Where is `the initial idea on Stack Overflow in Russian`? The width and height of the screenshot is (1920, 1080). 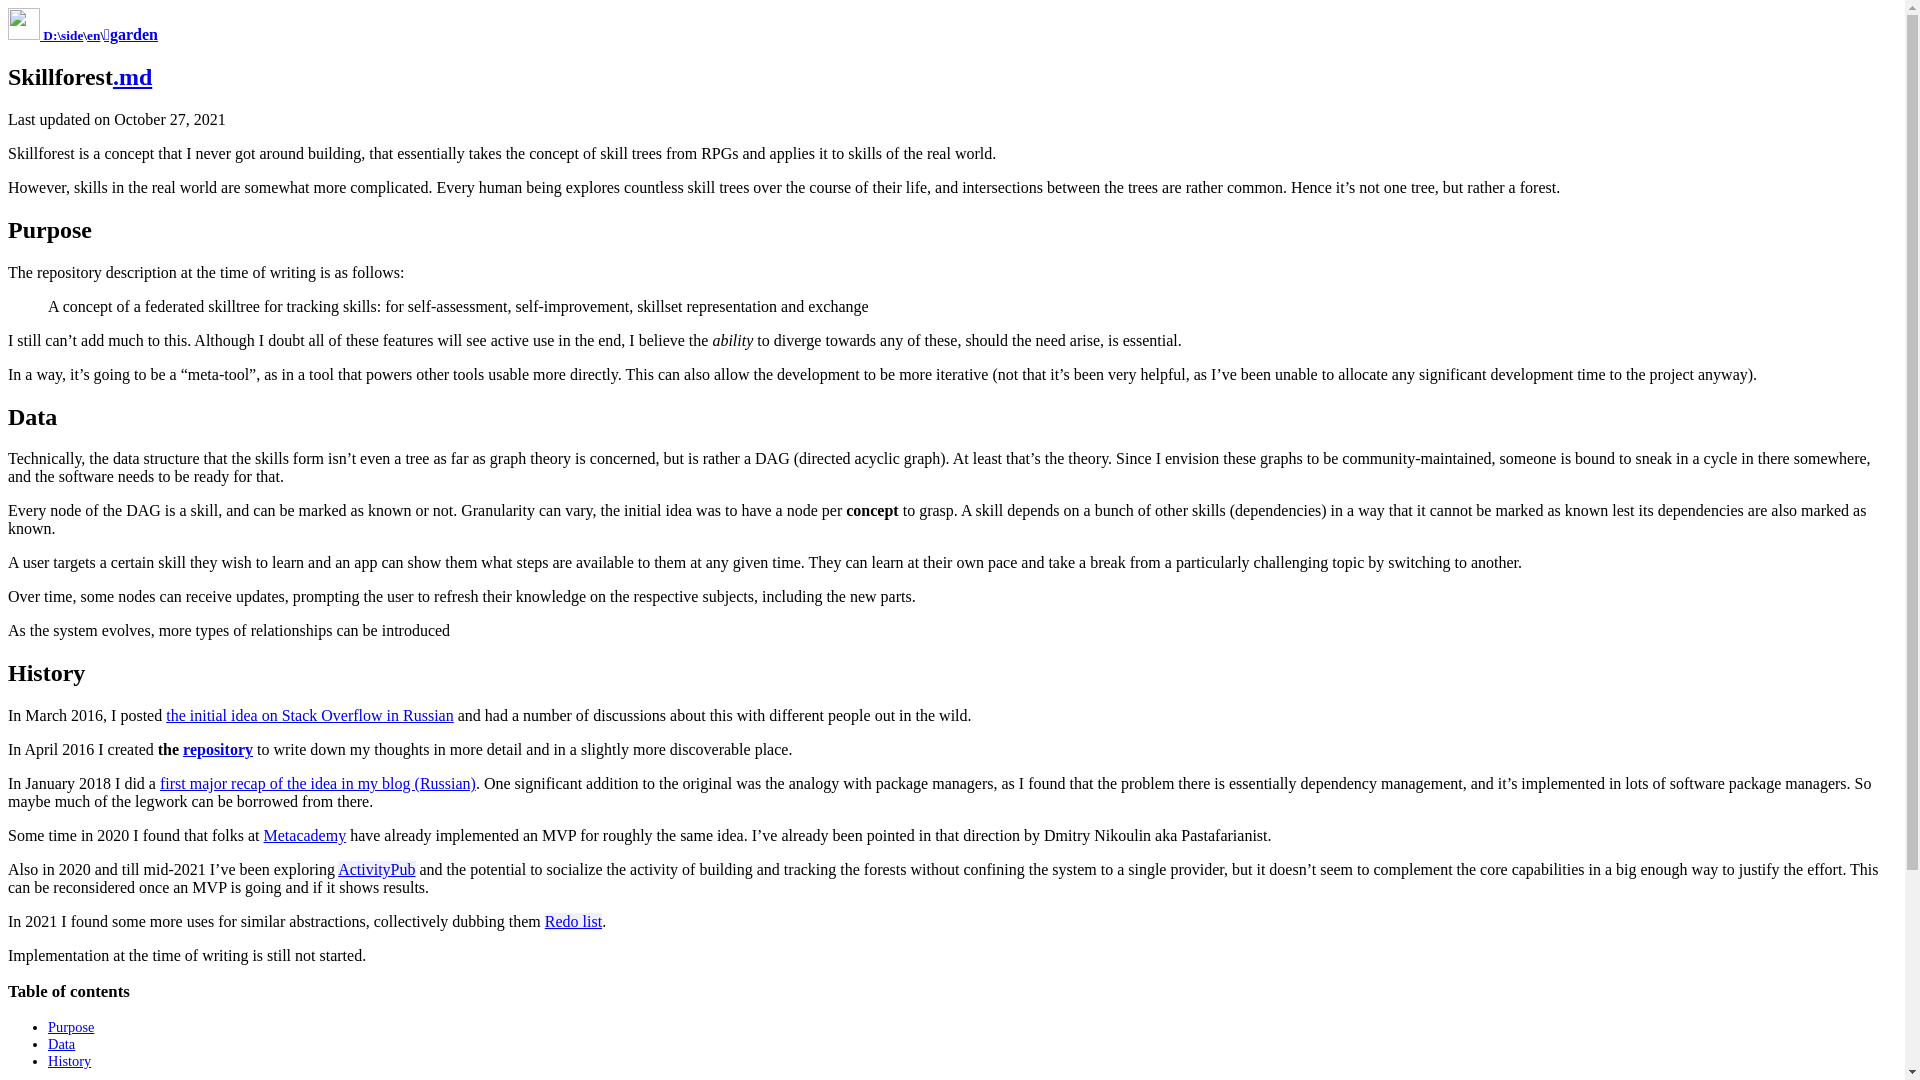
the initial idea on Stack Overflow in Russian is located at coordinates (309, 715).